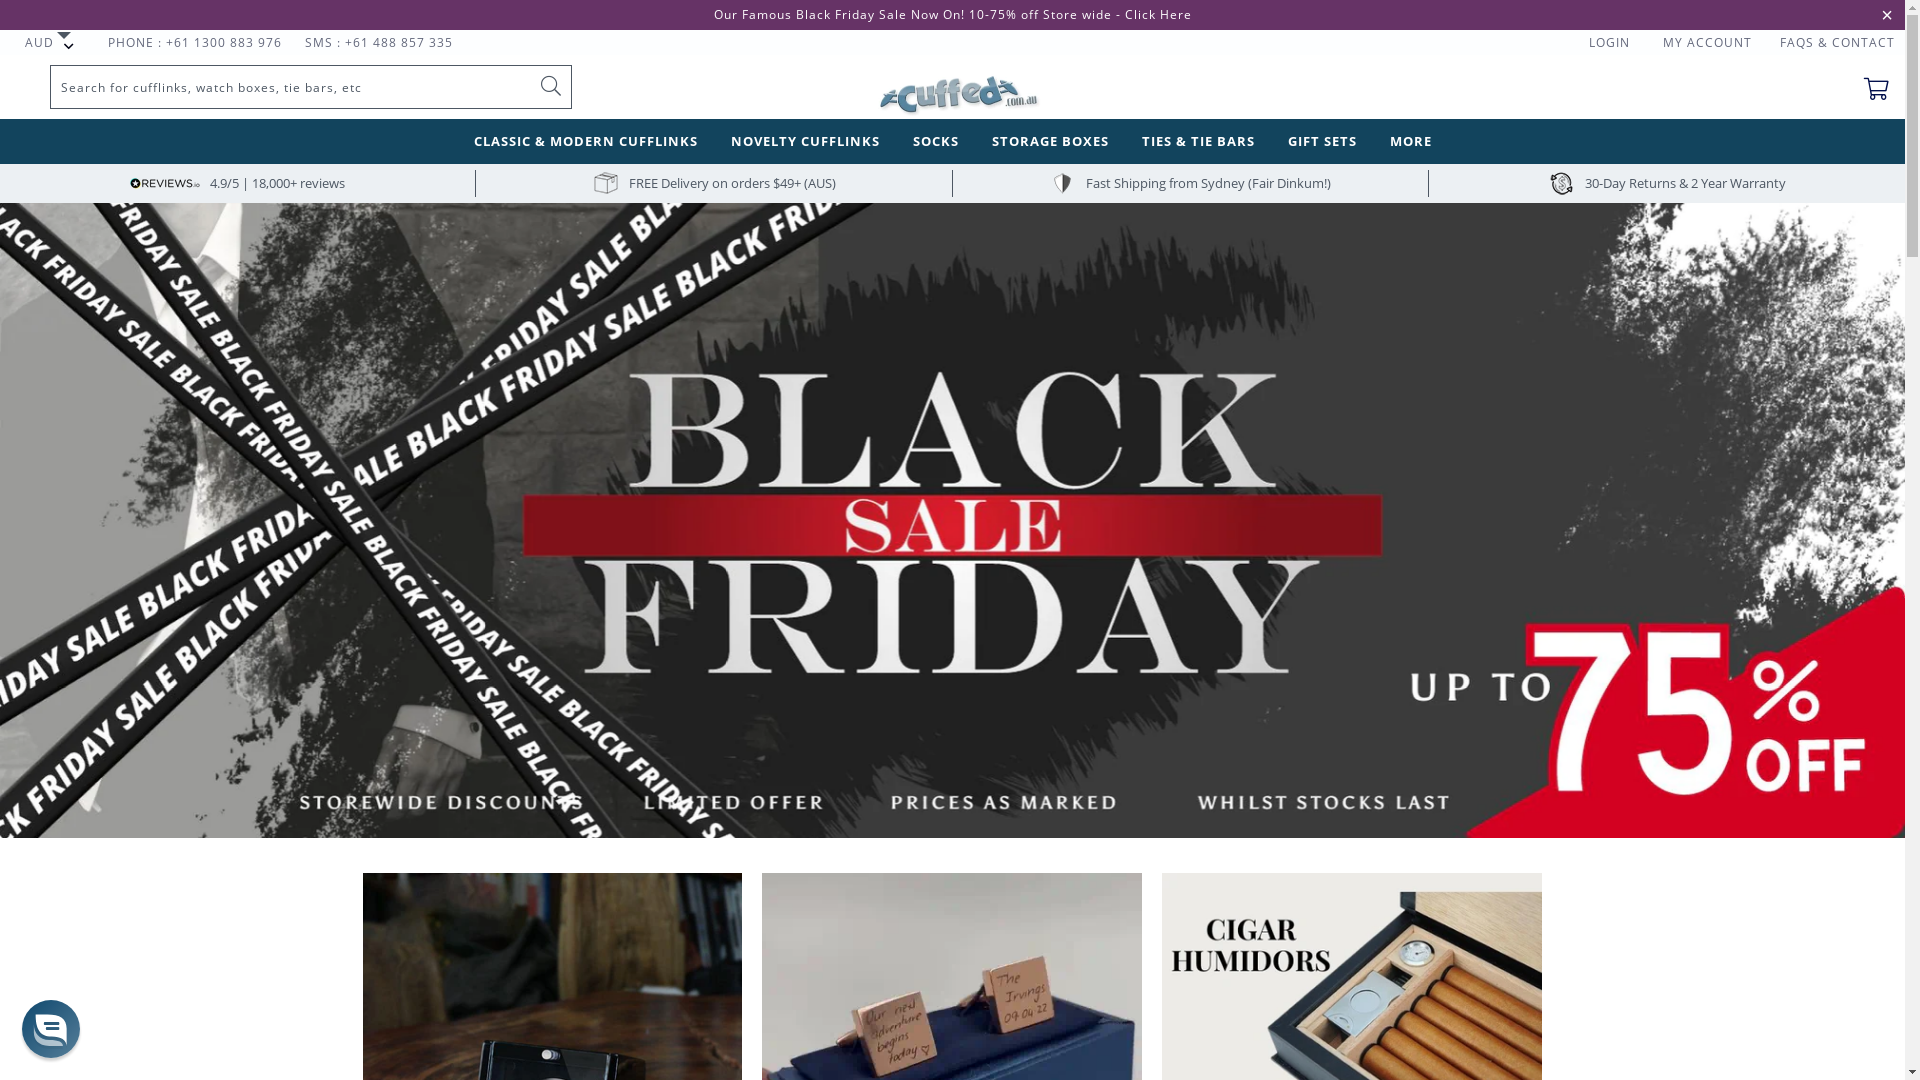 The image size is (1920, 1080). I want to click on GIFT SETS, so click(1322, 142).